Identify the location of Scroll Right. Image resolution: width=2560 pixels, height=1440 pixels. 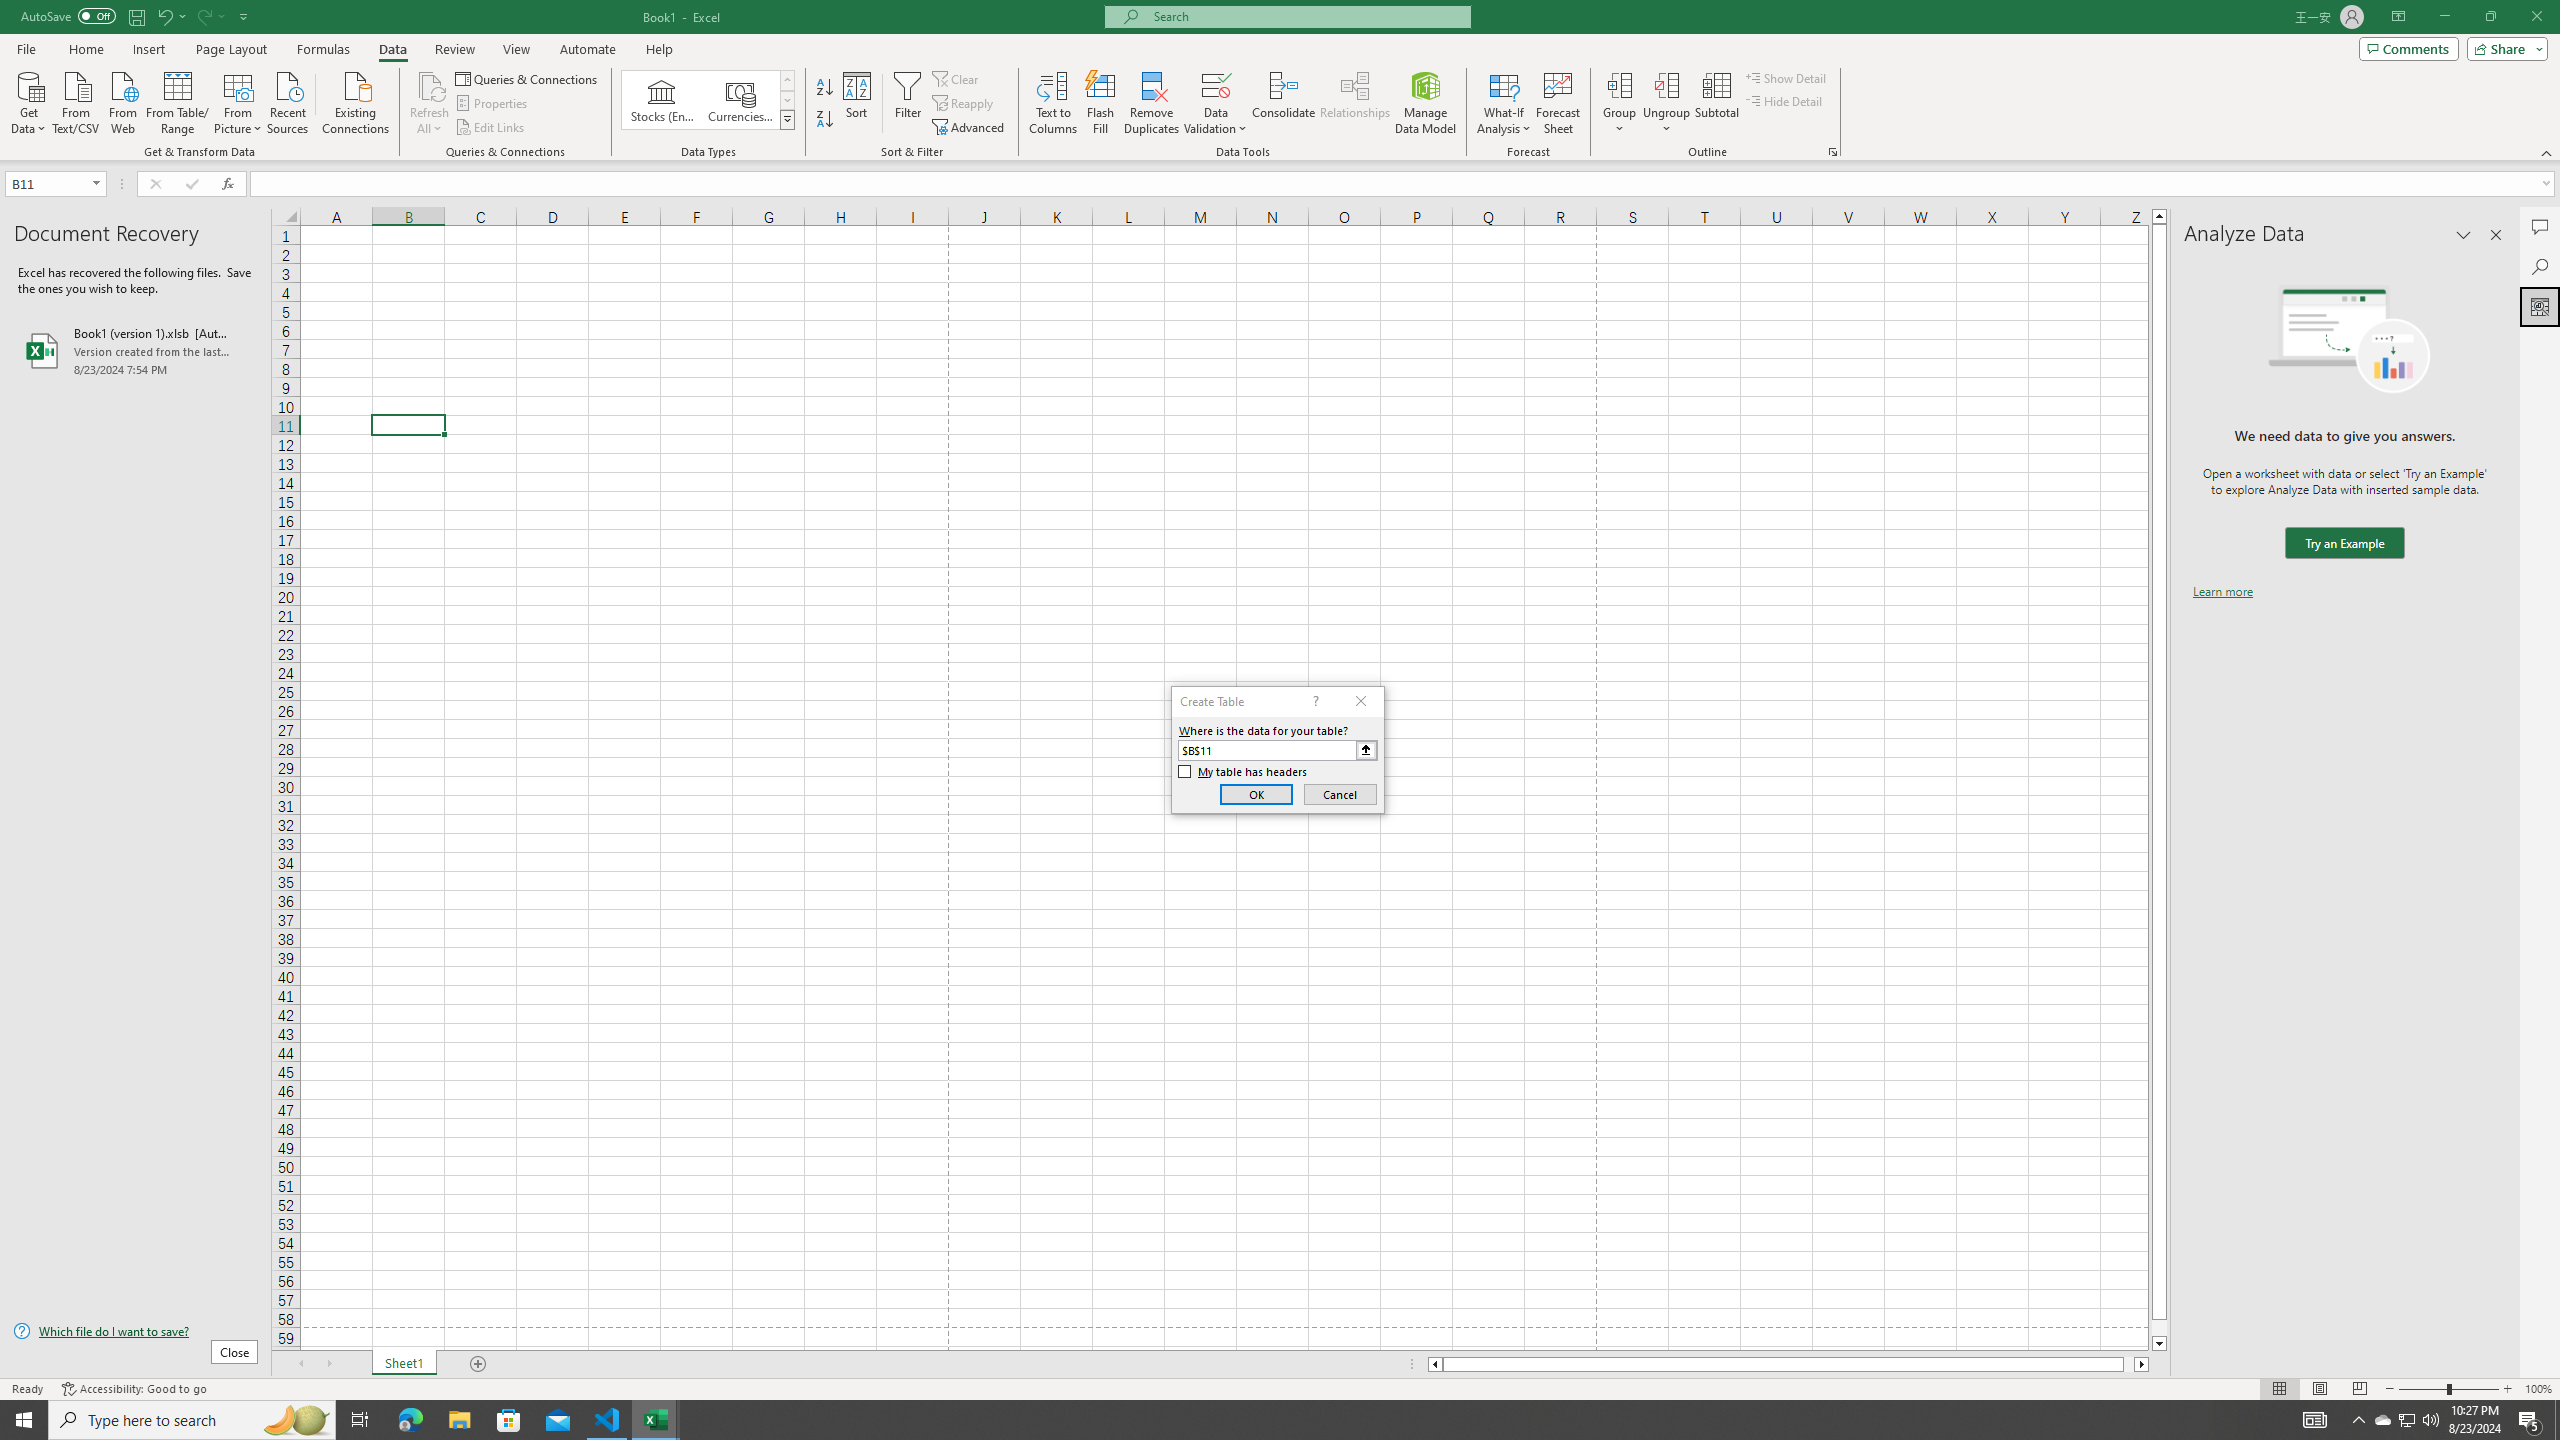
(328, 1364).